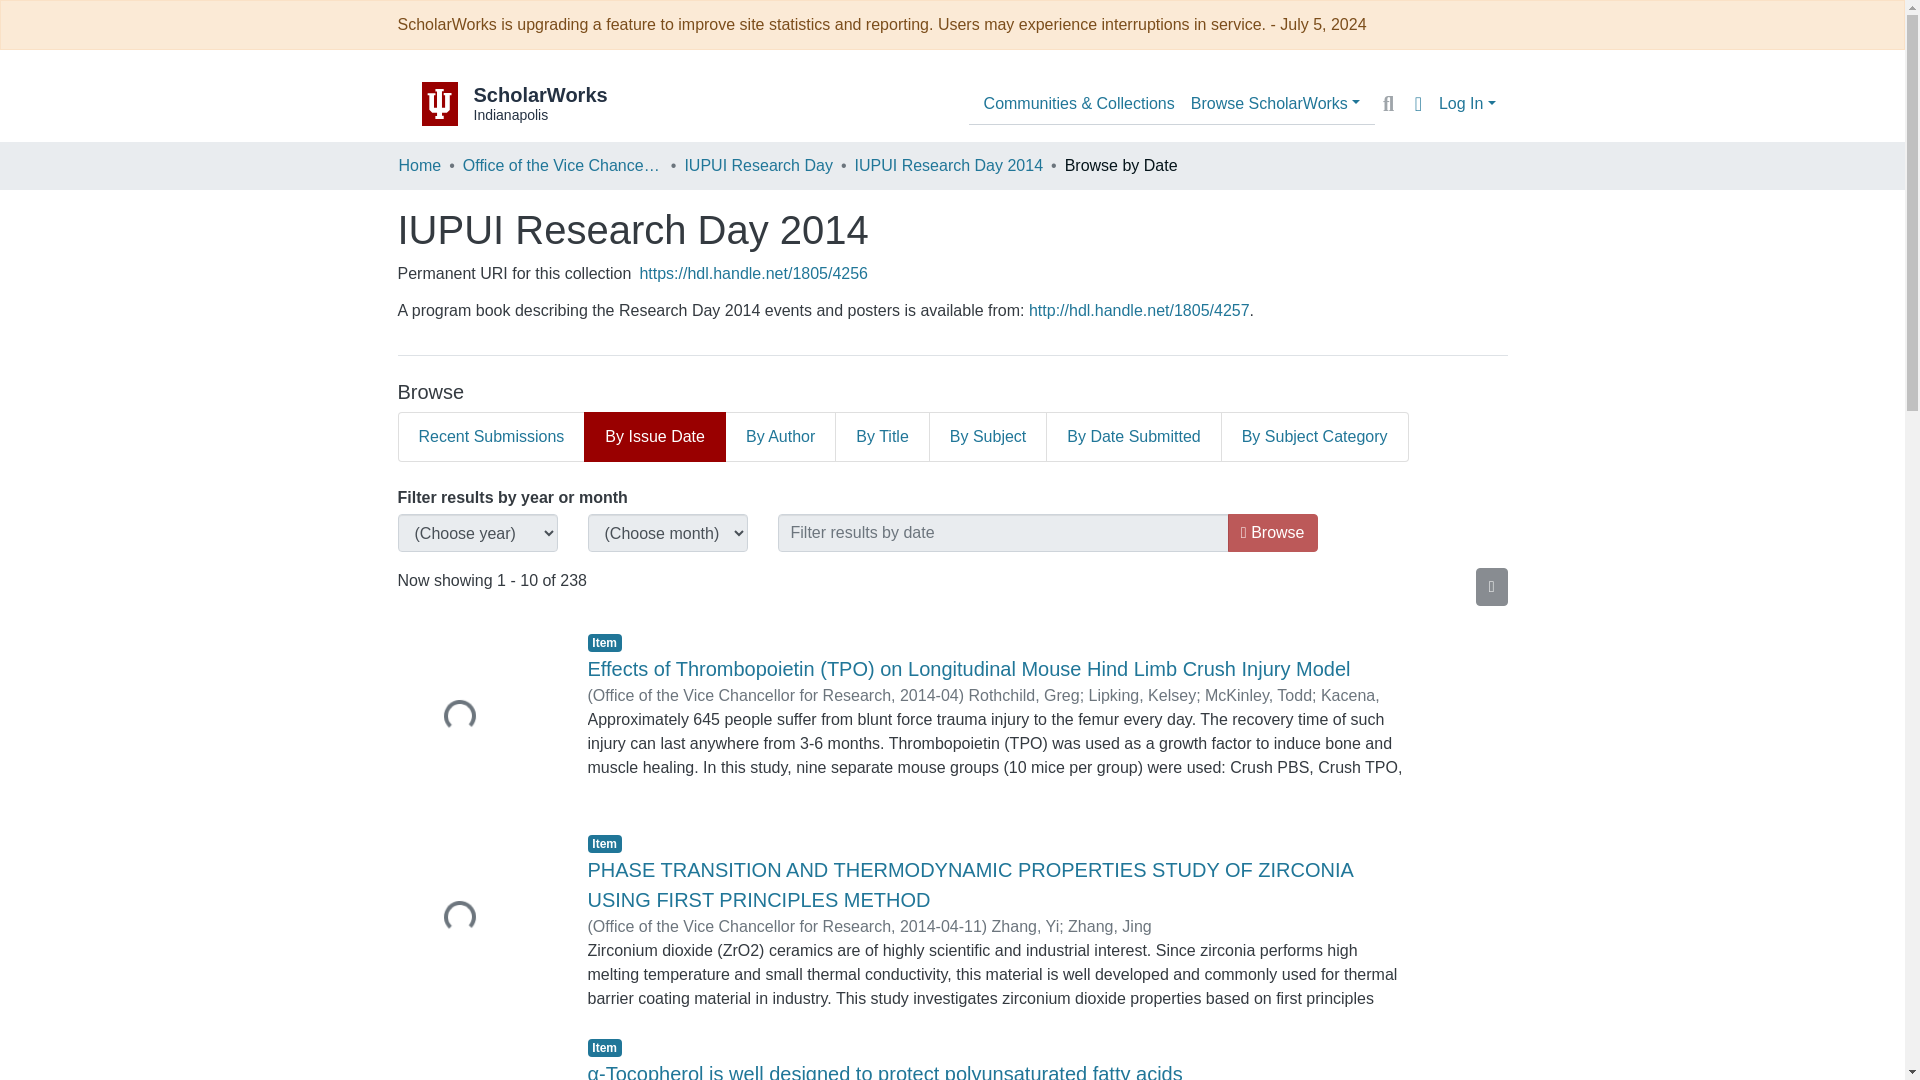 This screenshot has height=1080, width=1920. What do you see at coordinates (562, 166) in the screenshot?
I see `Office of the Vice Chancellor for Research` at bounding box center [562, 166].